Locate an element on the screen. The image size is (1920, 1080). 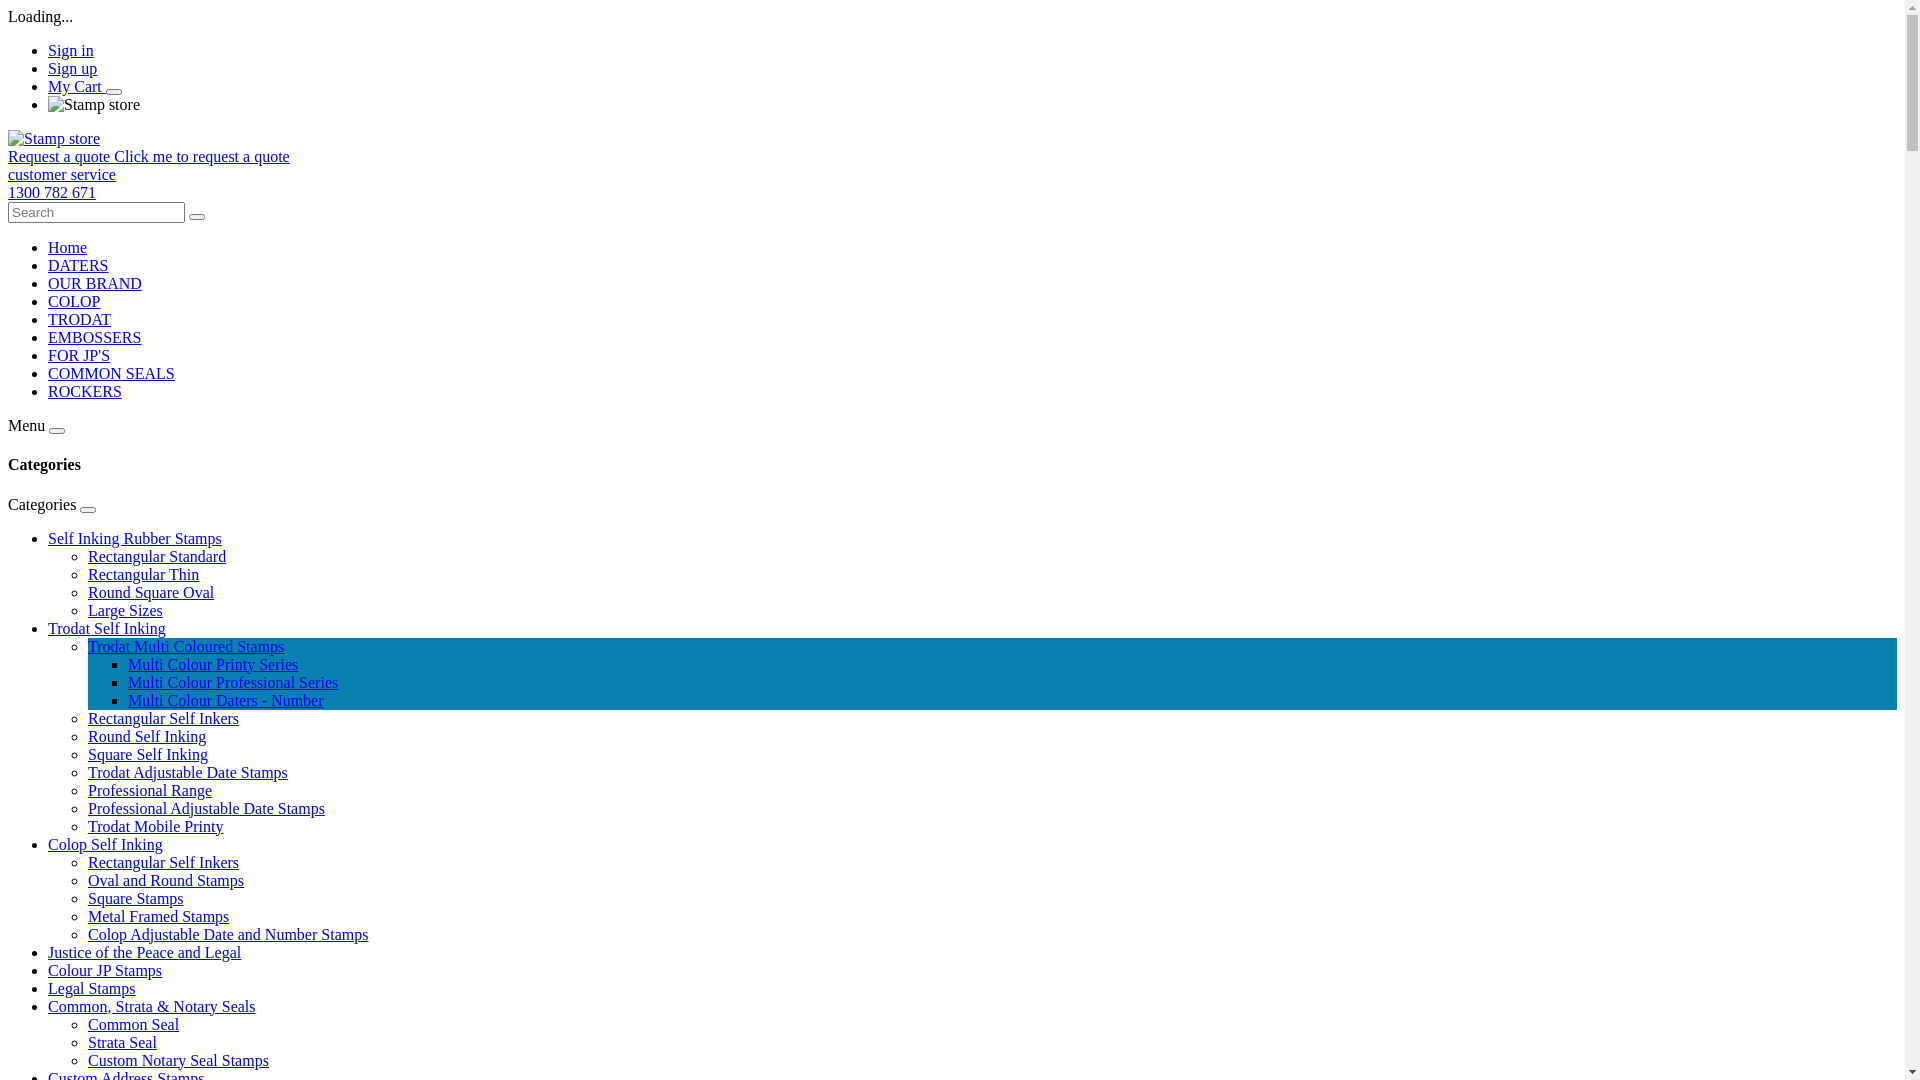
Square Stamps is located at coordinates (136, 898).